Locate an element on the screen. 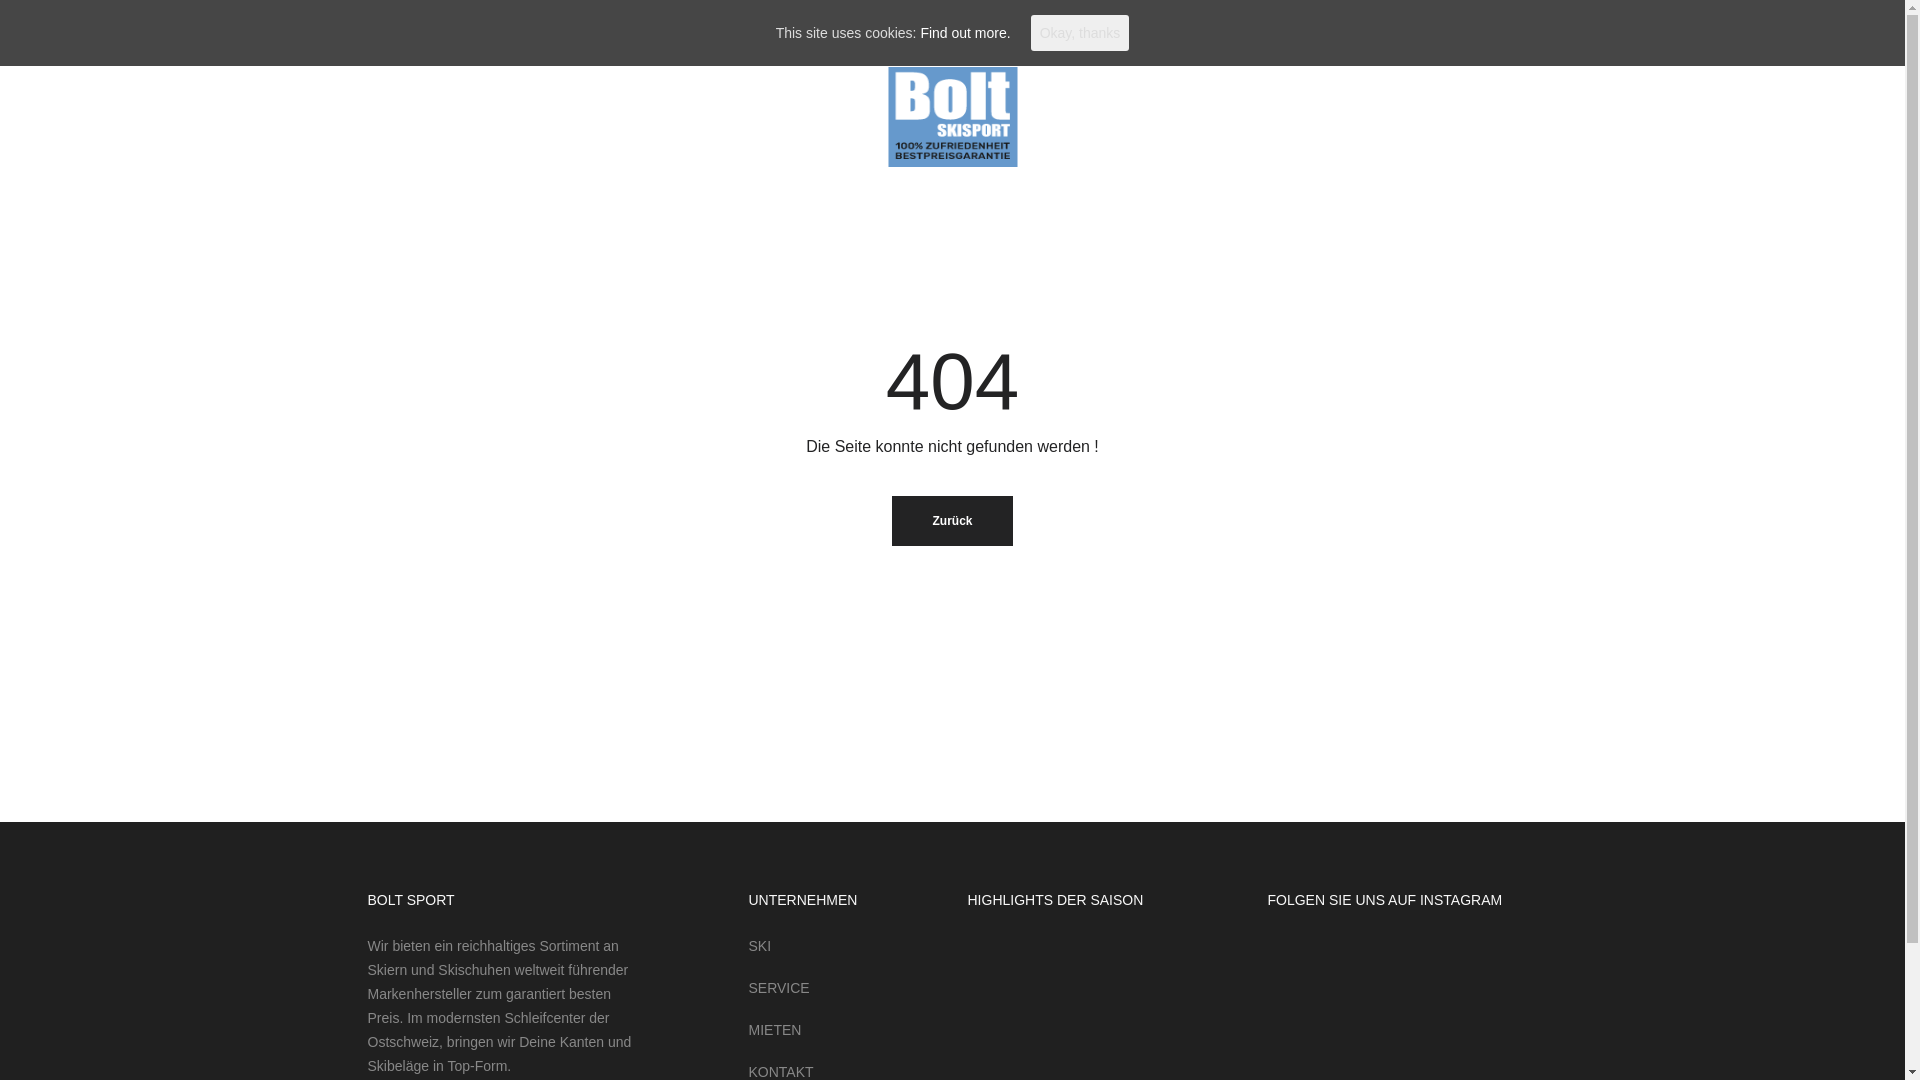  Facebook is located at coordinates (1688, 116).